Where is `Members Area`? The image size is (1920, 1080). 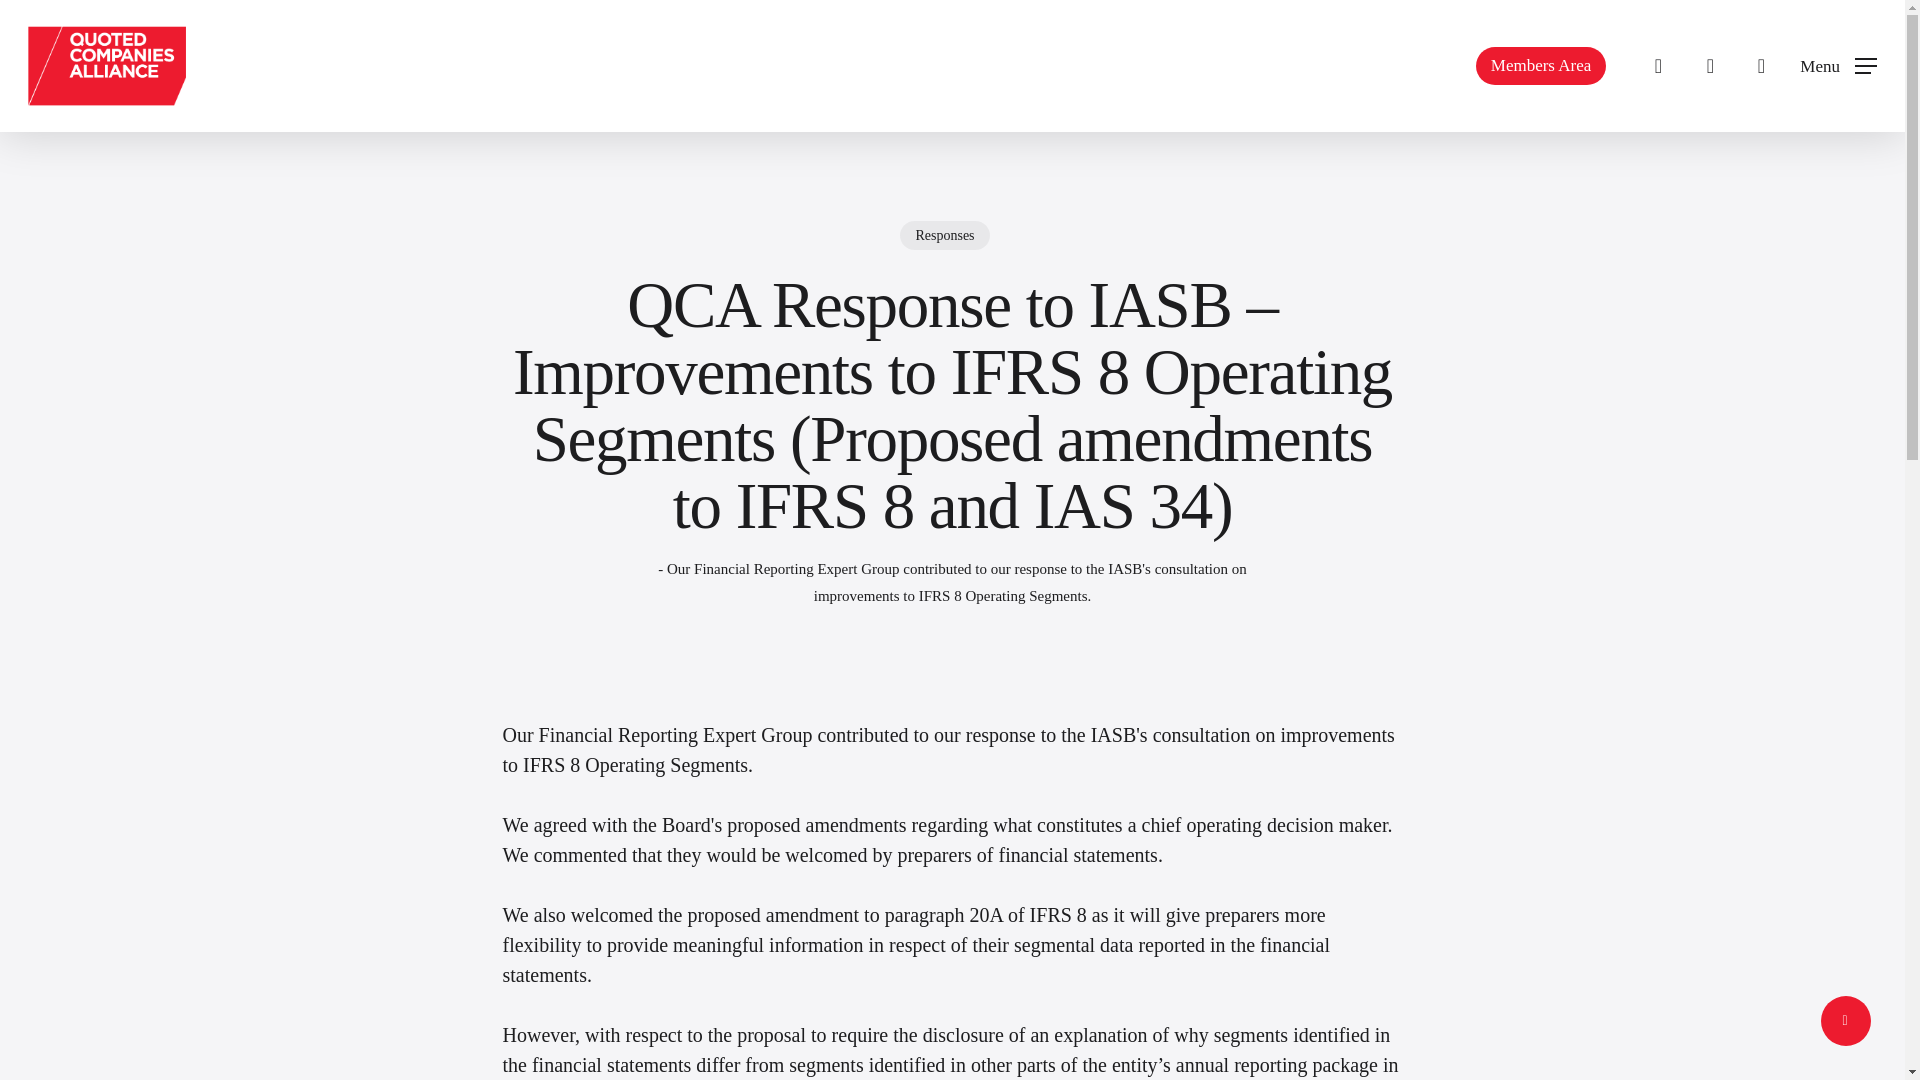
Members Area is located at coordinates (1542, 66).